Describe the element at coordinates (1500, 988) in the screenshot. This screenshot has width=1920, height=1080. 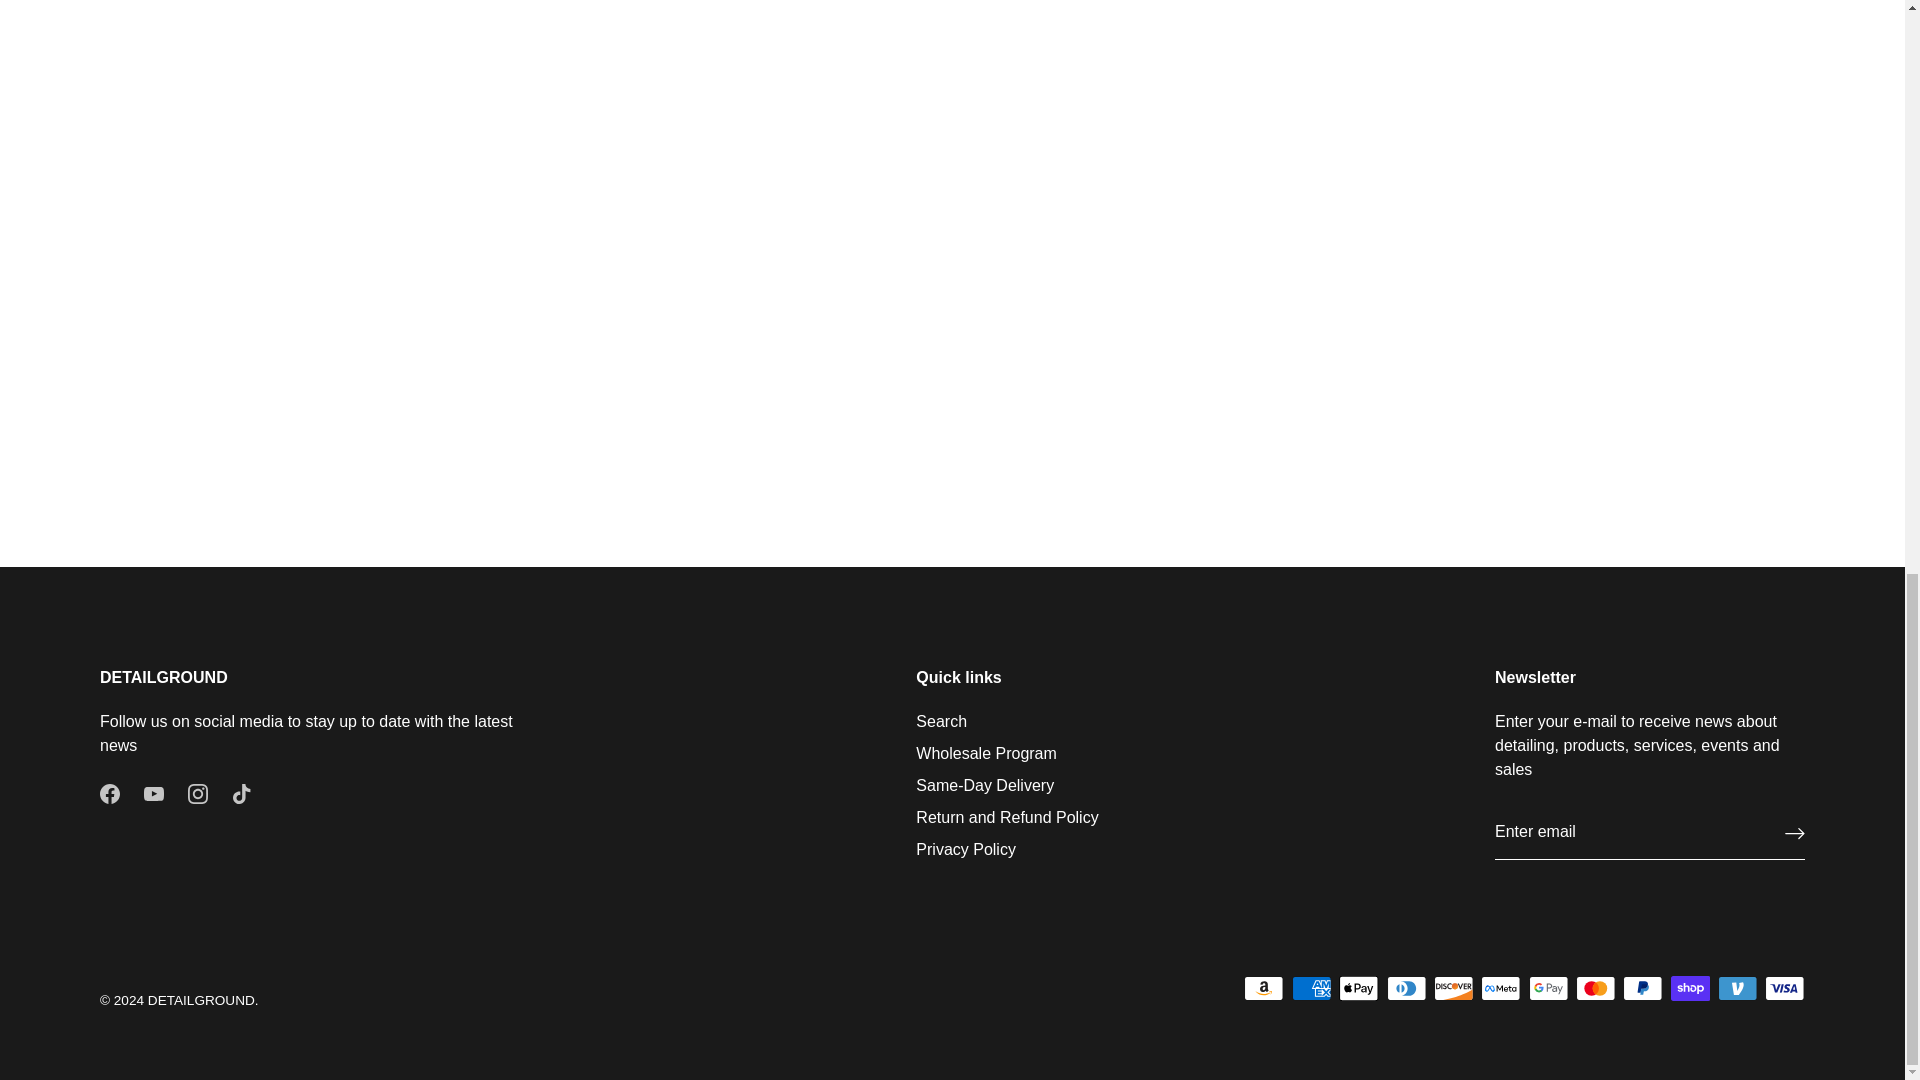
I see `Meta Pay` at that location.